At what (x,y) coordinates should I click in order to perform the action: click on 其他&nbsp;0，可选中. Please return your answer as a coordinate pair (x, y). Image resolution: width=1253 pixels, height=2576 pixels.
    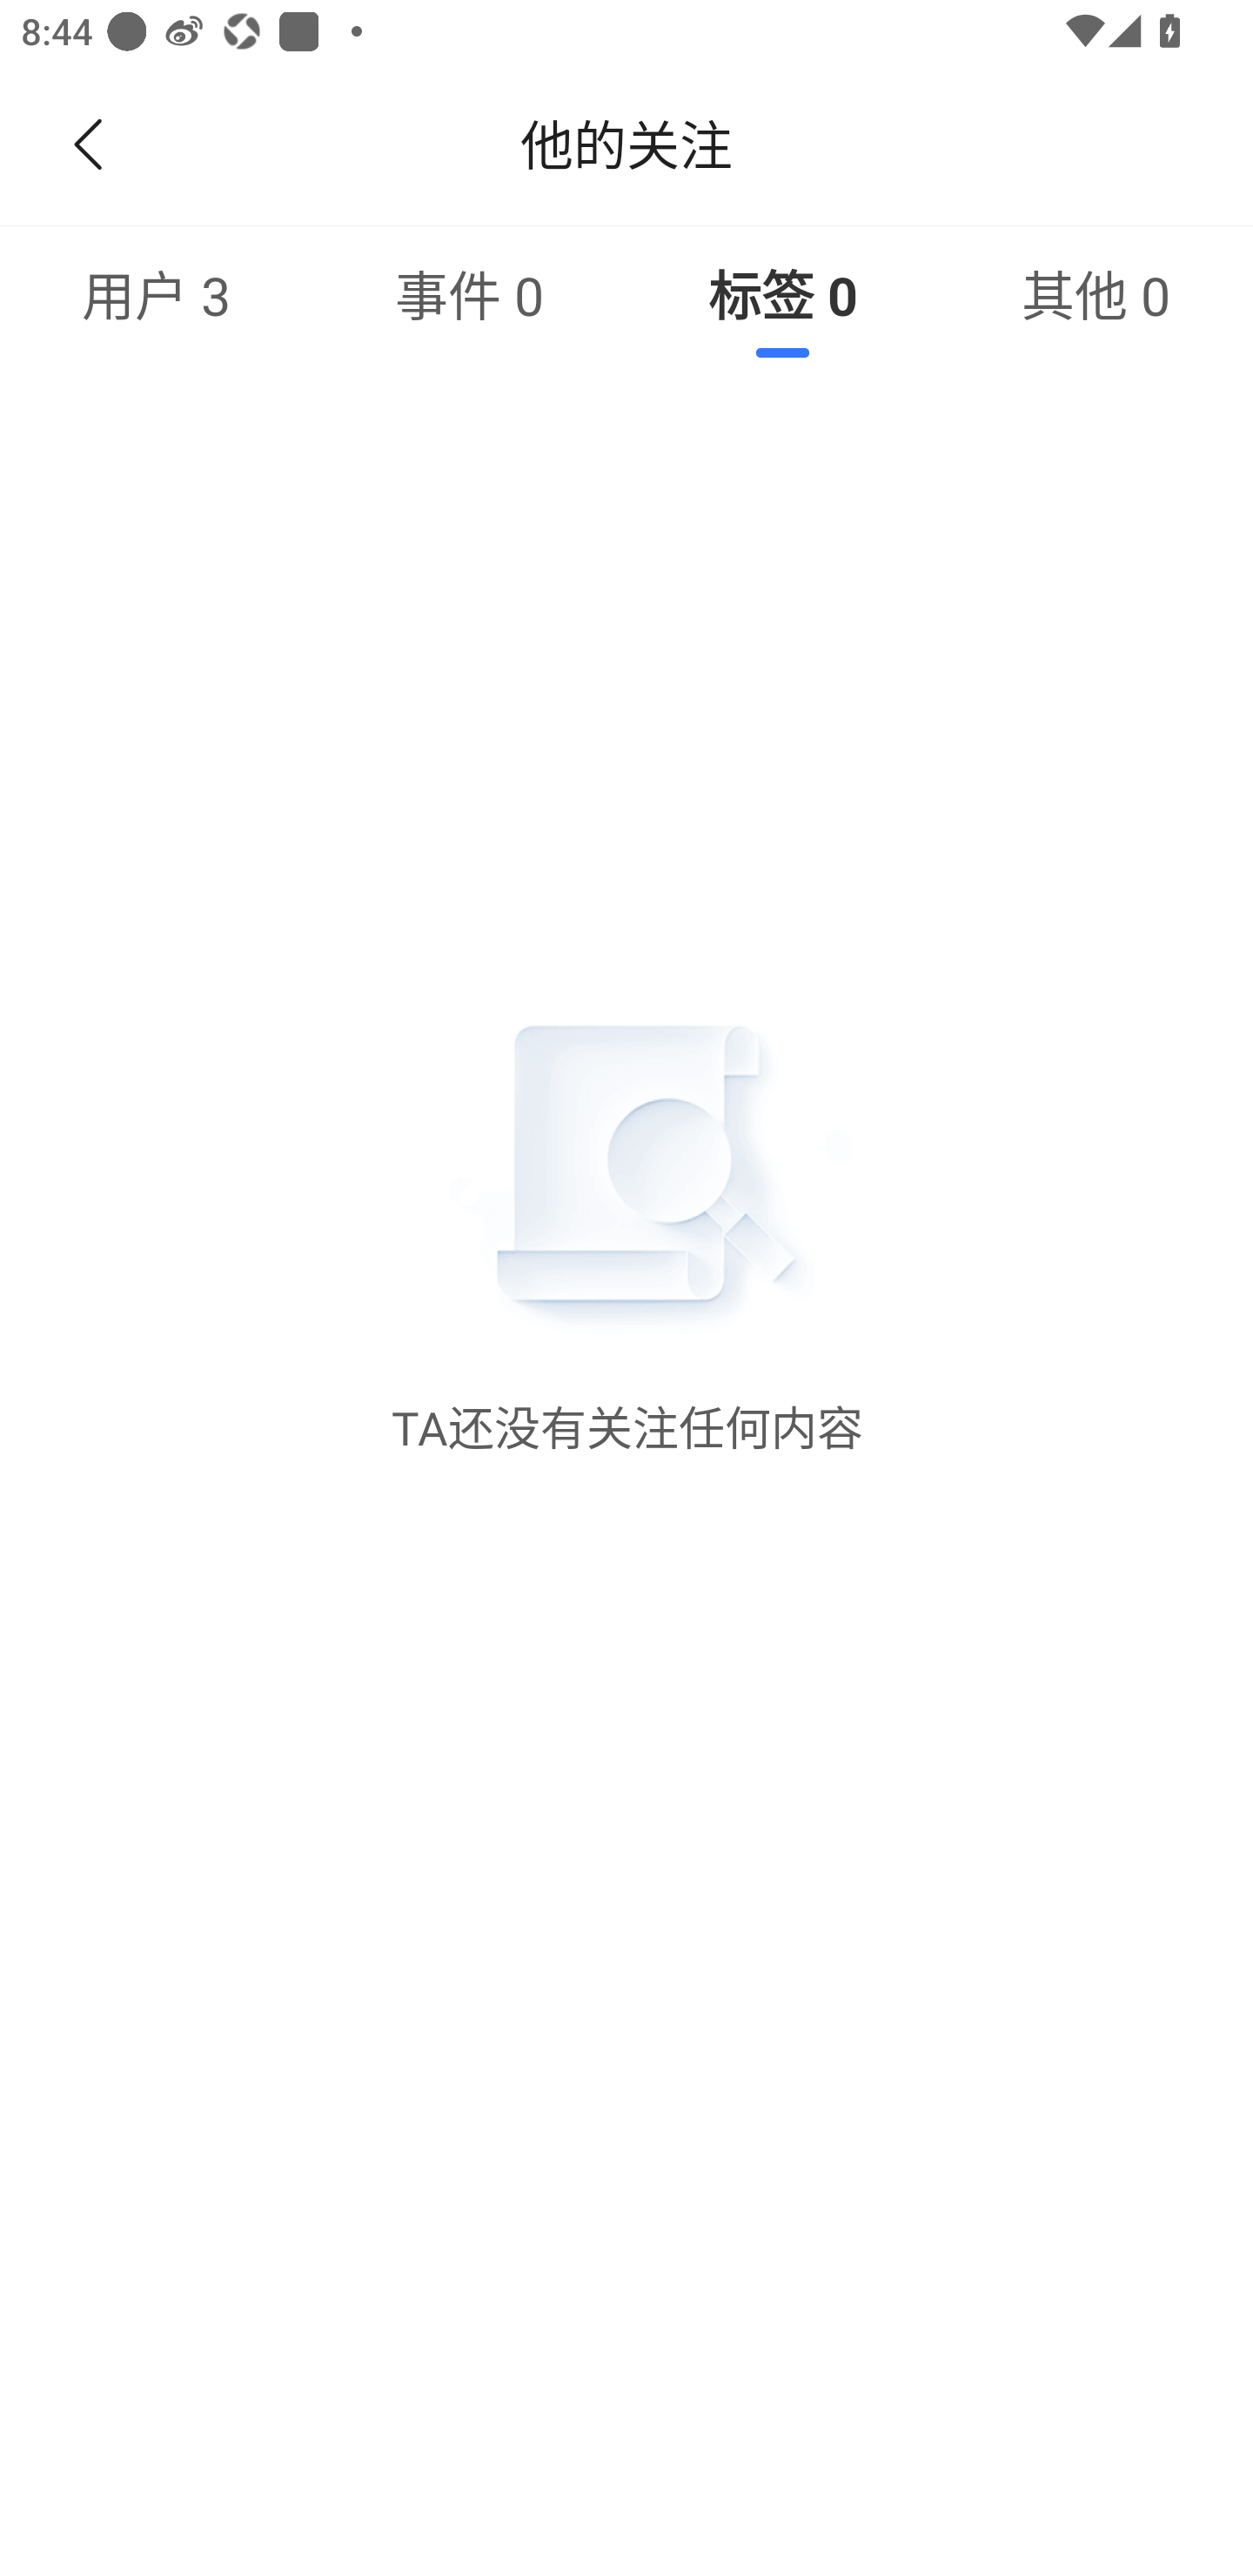
    Looking at the image, I should click on (1096, 294).